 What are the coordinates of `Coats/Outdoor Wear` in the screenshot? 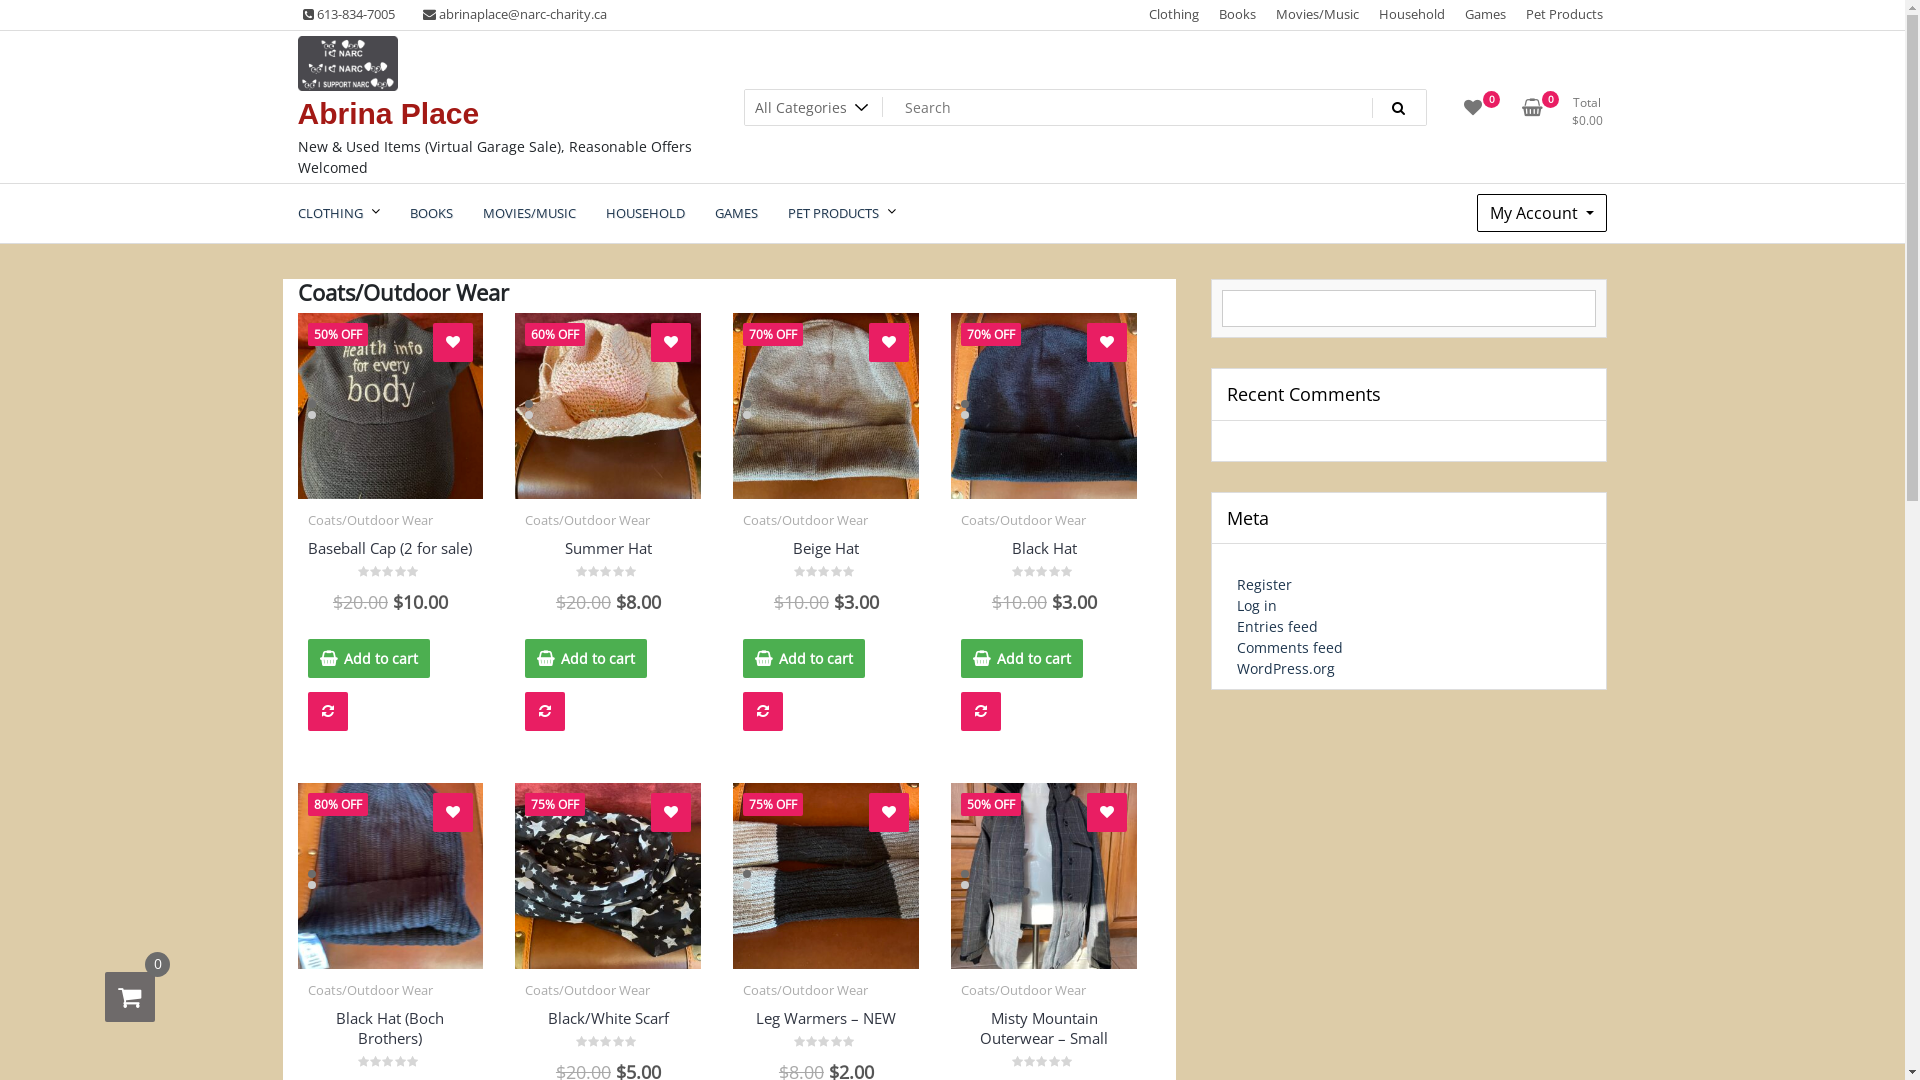 It's located at (1024, 520).